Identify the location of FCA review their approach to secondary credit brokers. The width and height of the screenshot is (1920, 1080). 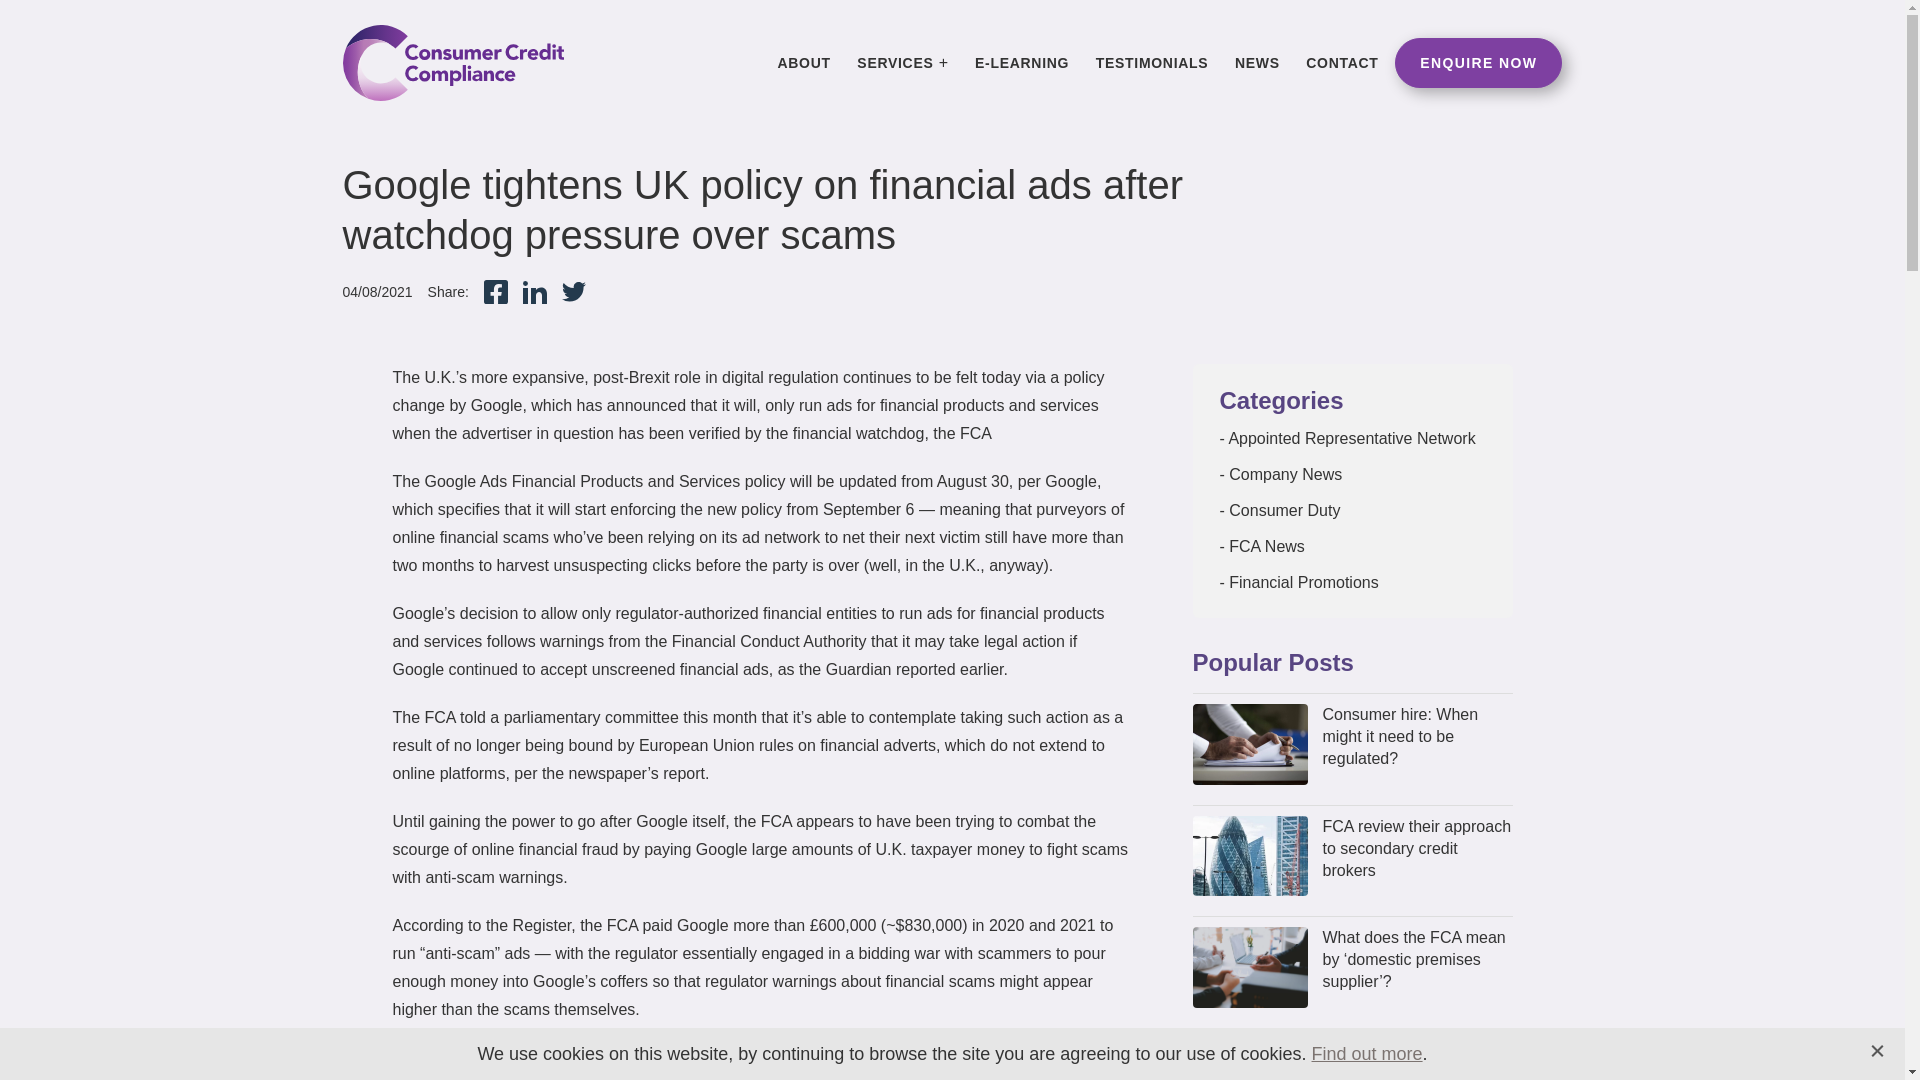
(1417, 849).